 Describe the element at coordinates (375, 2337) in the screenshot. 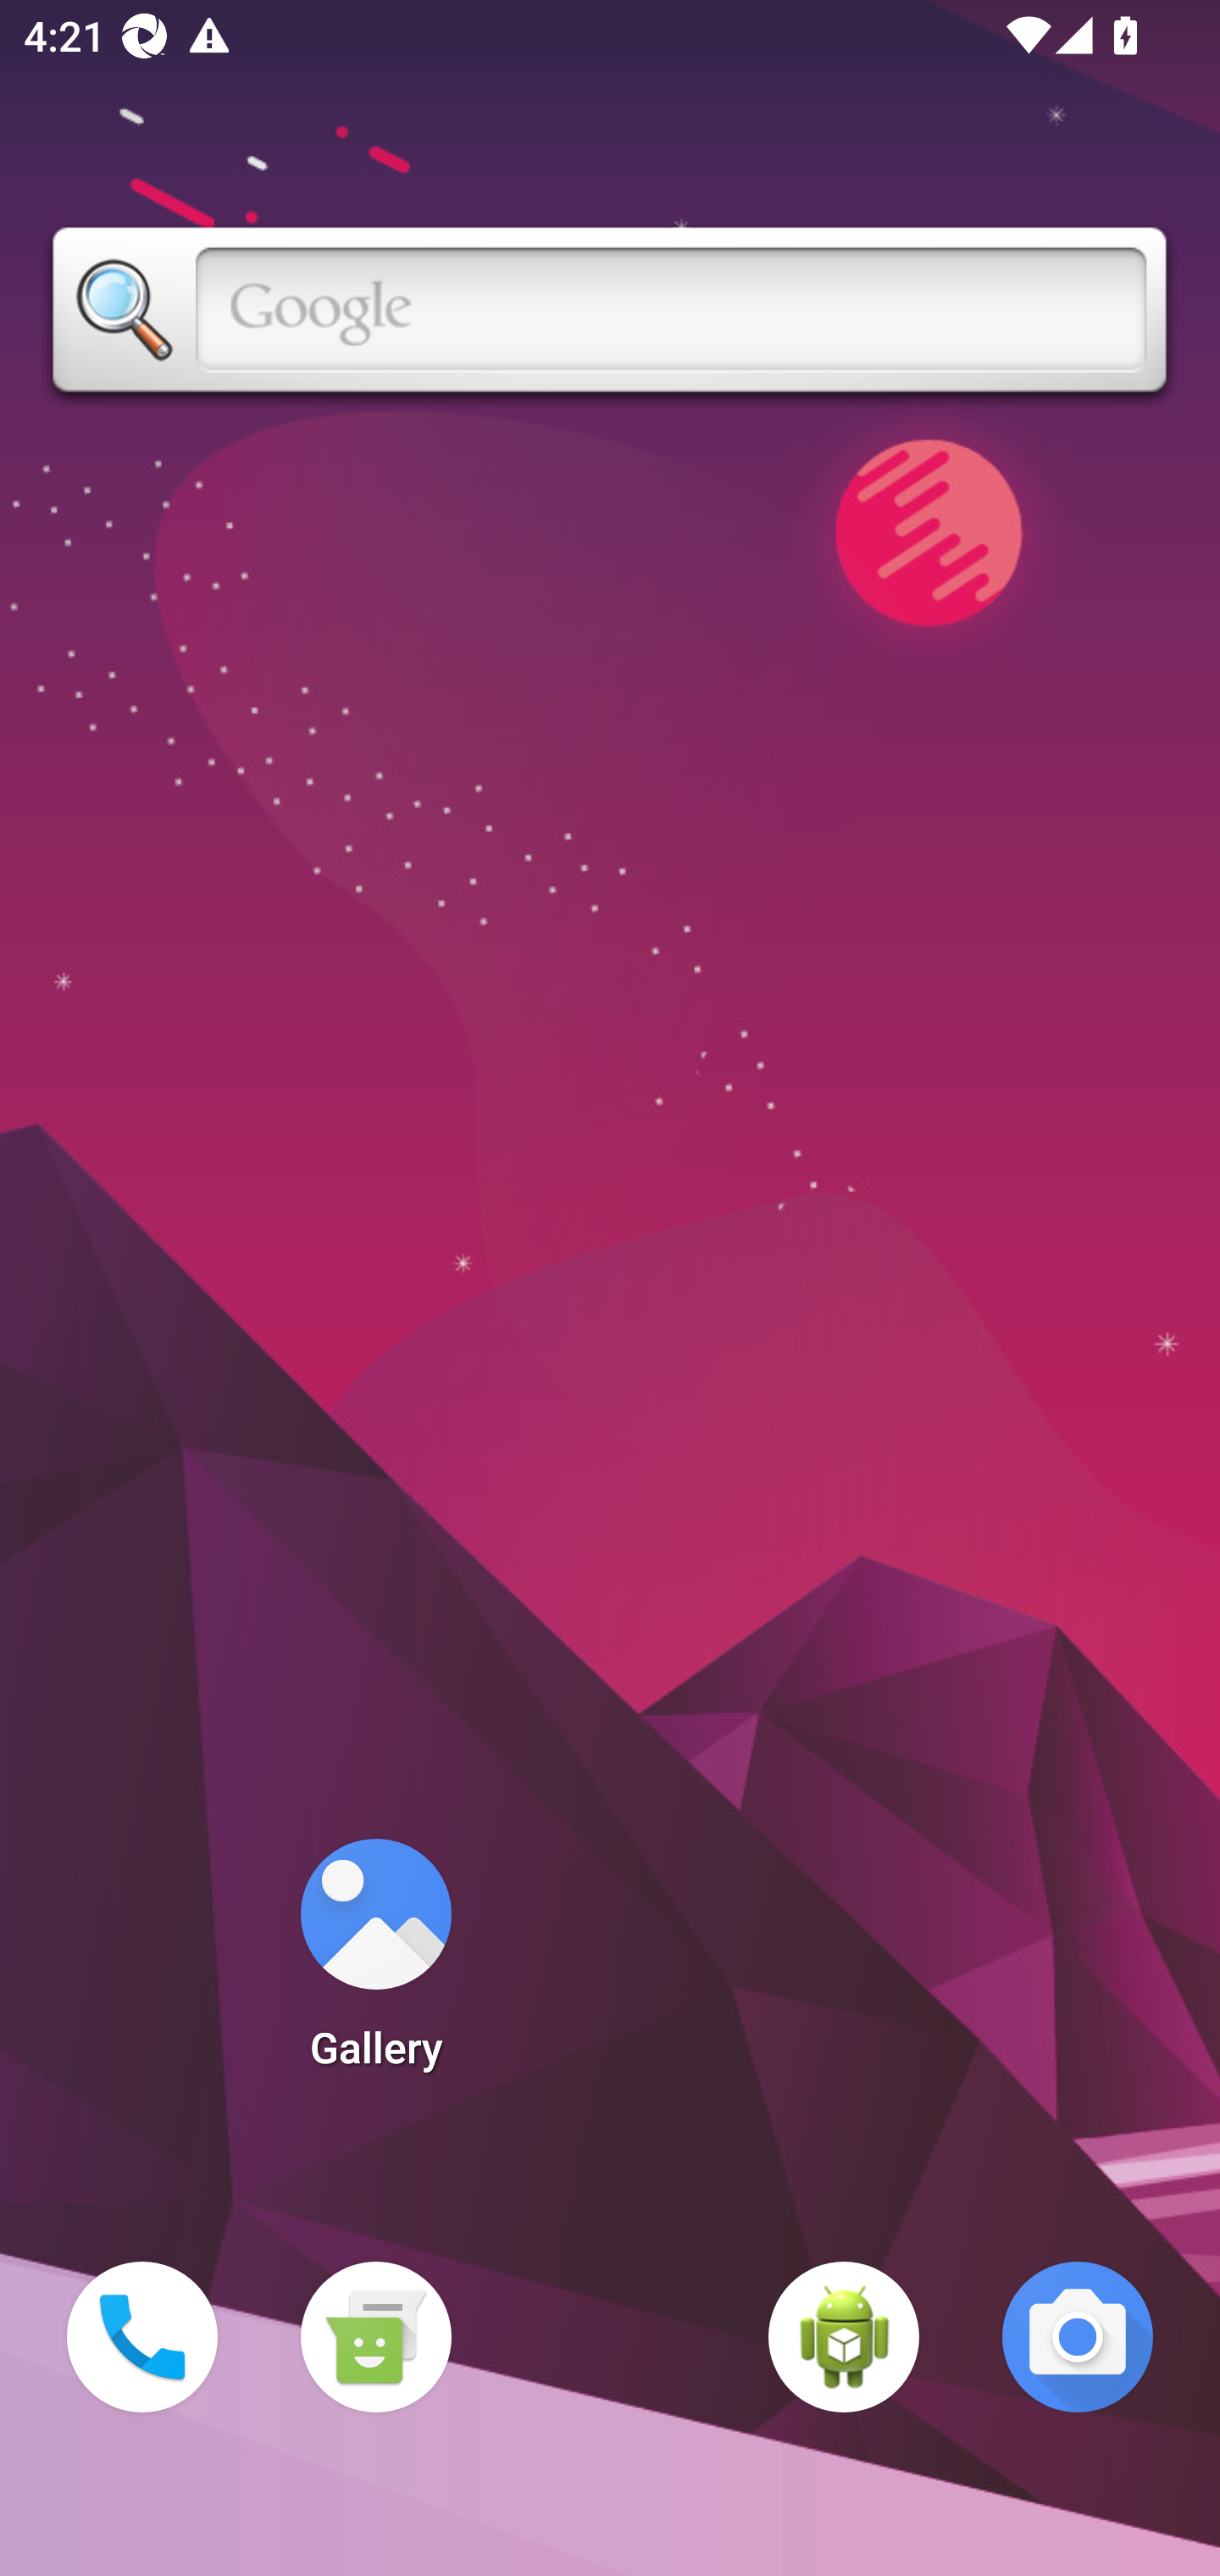

I see `Messaging` at that location.